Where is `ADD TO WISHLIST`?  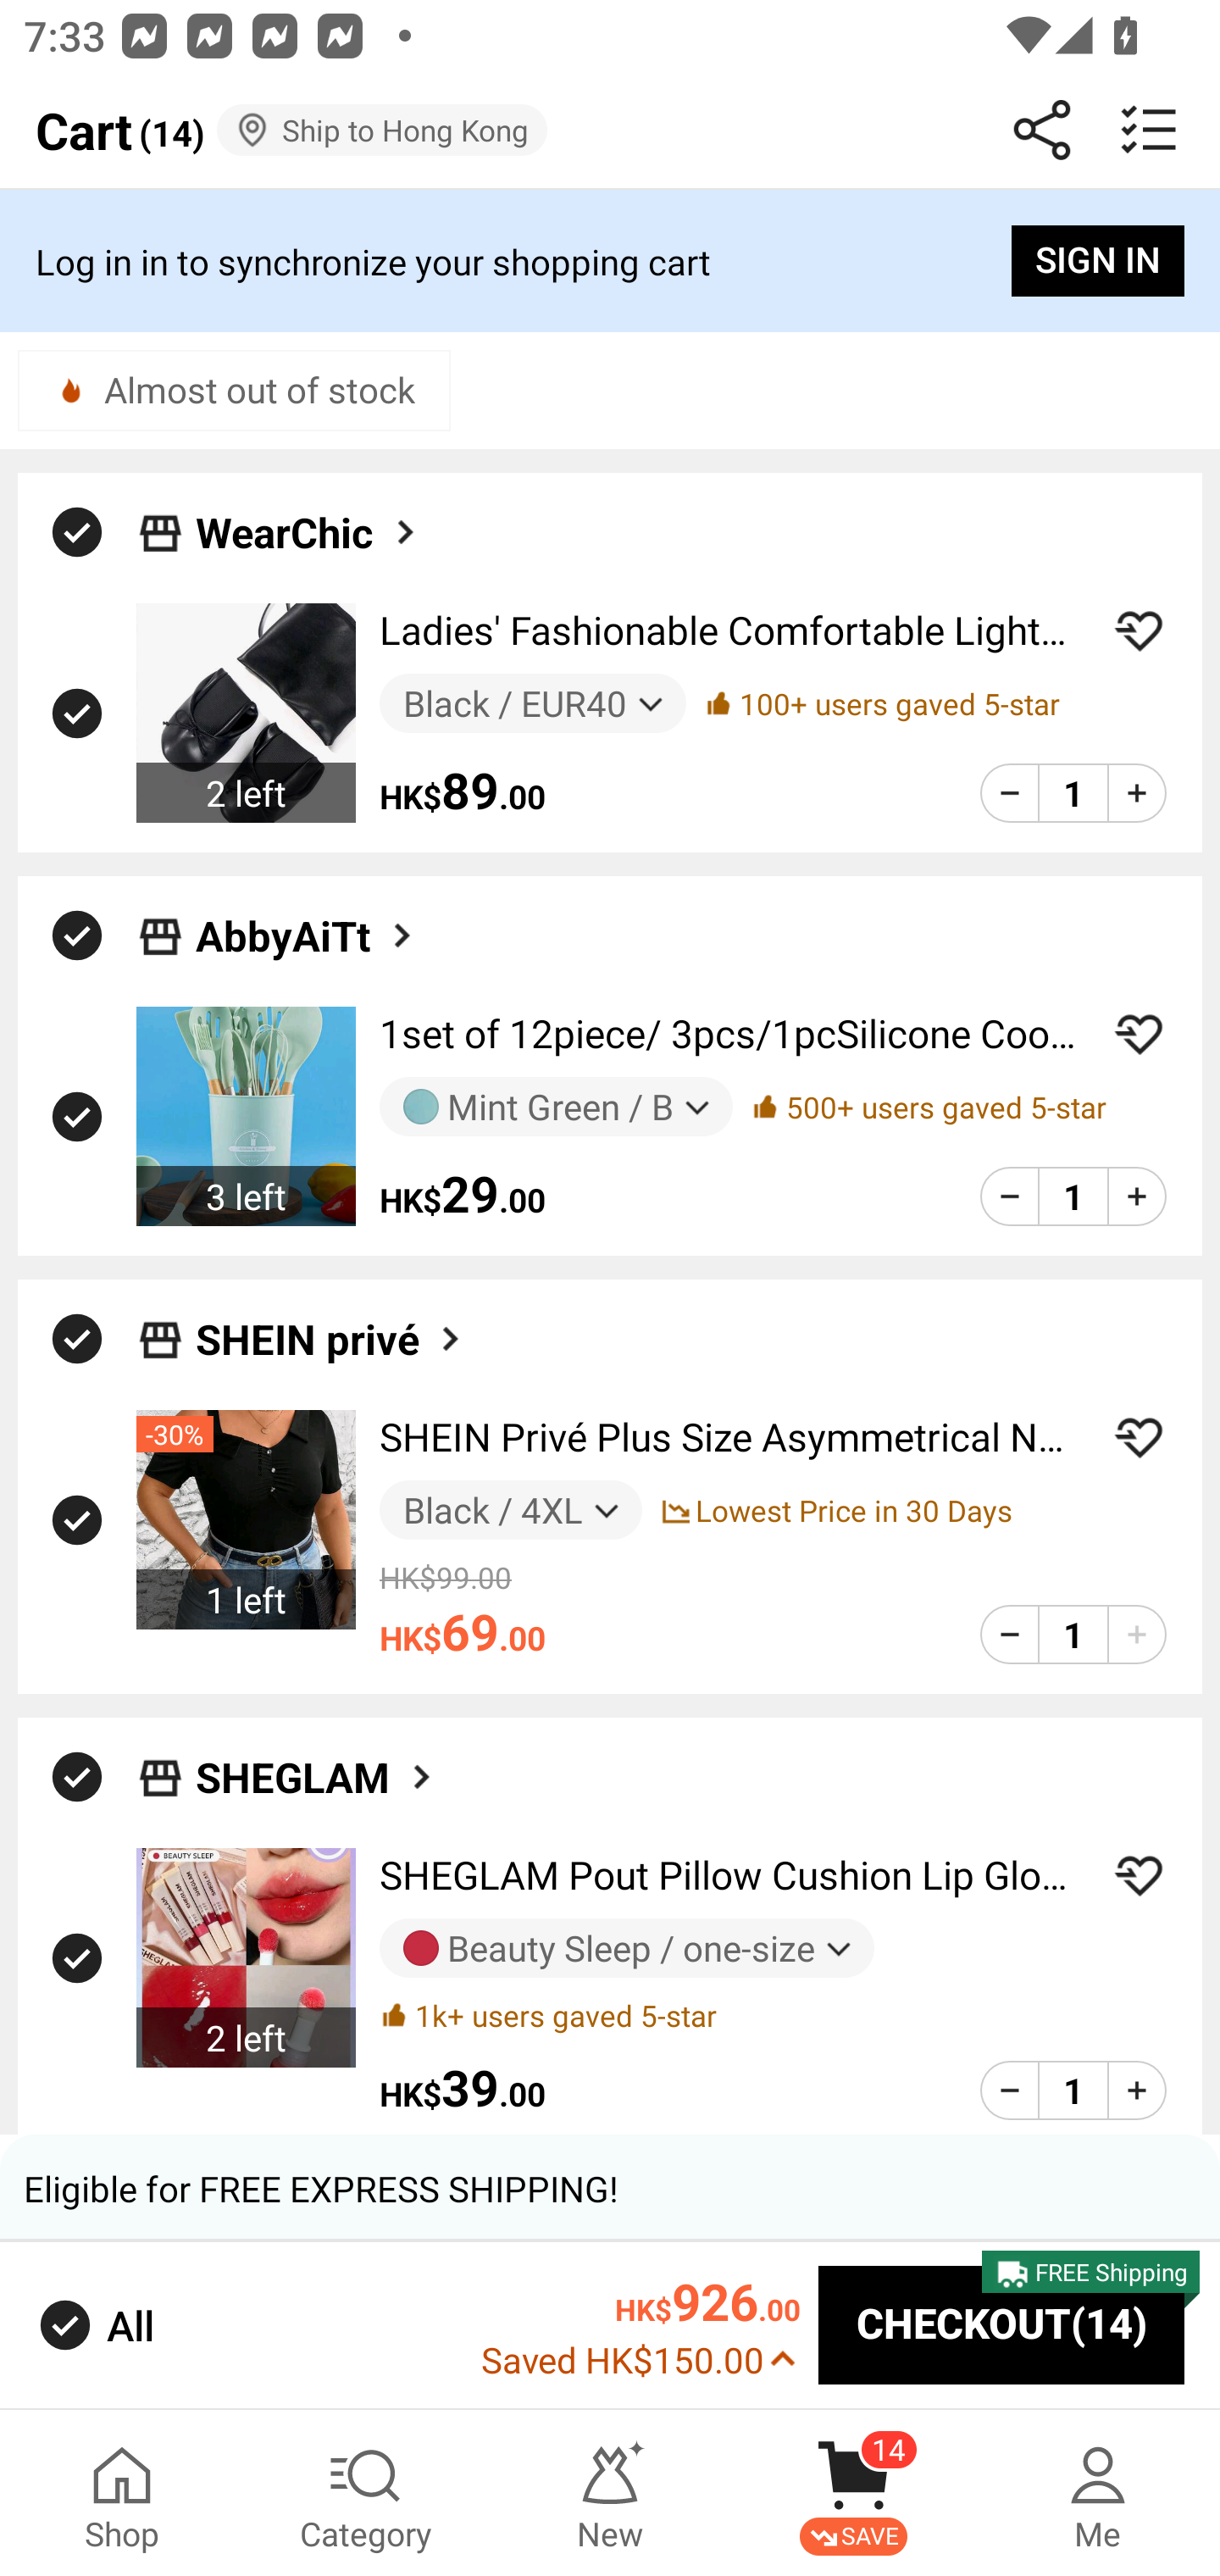
ADD TO WISHLIST is located at coordinates (1139, 1034).